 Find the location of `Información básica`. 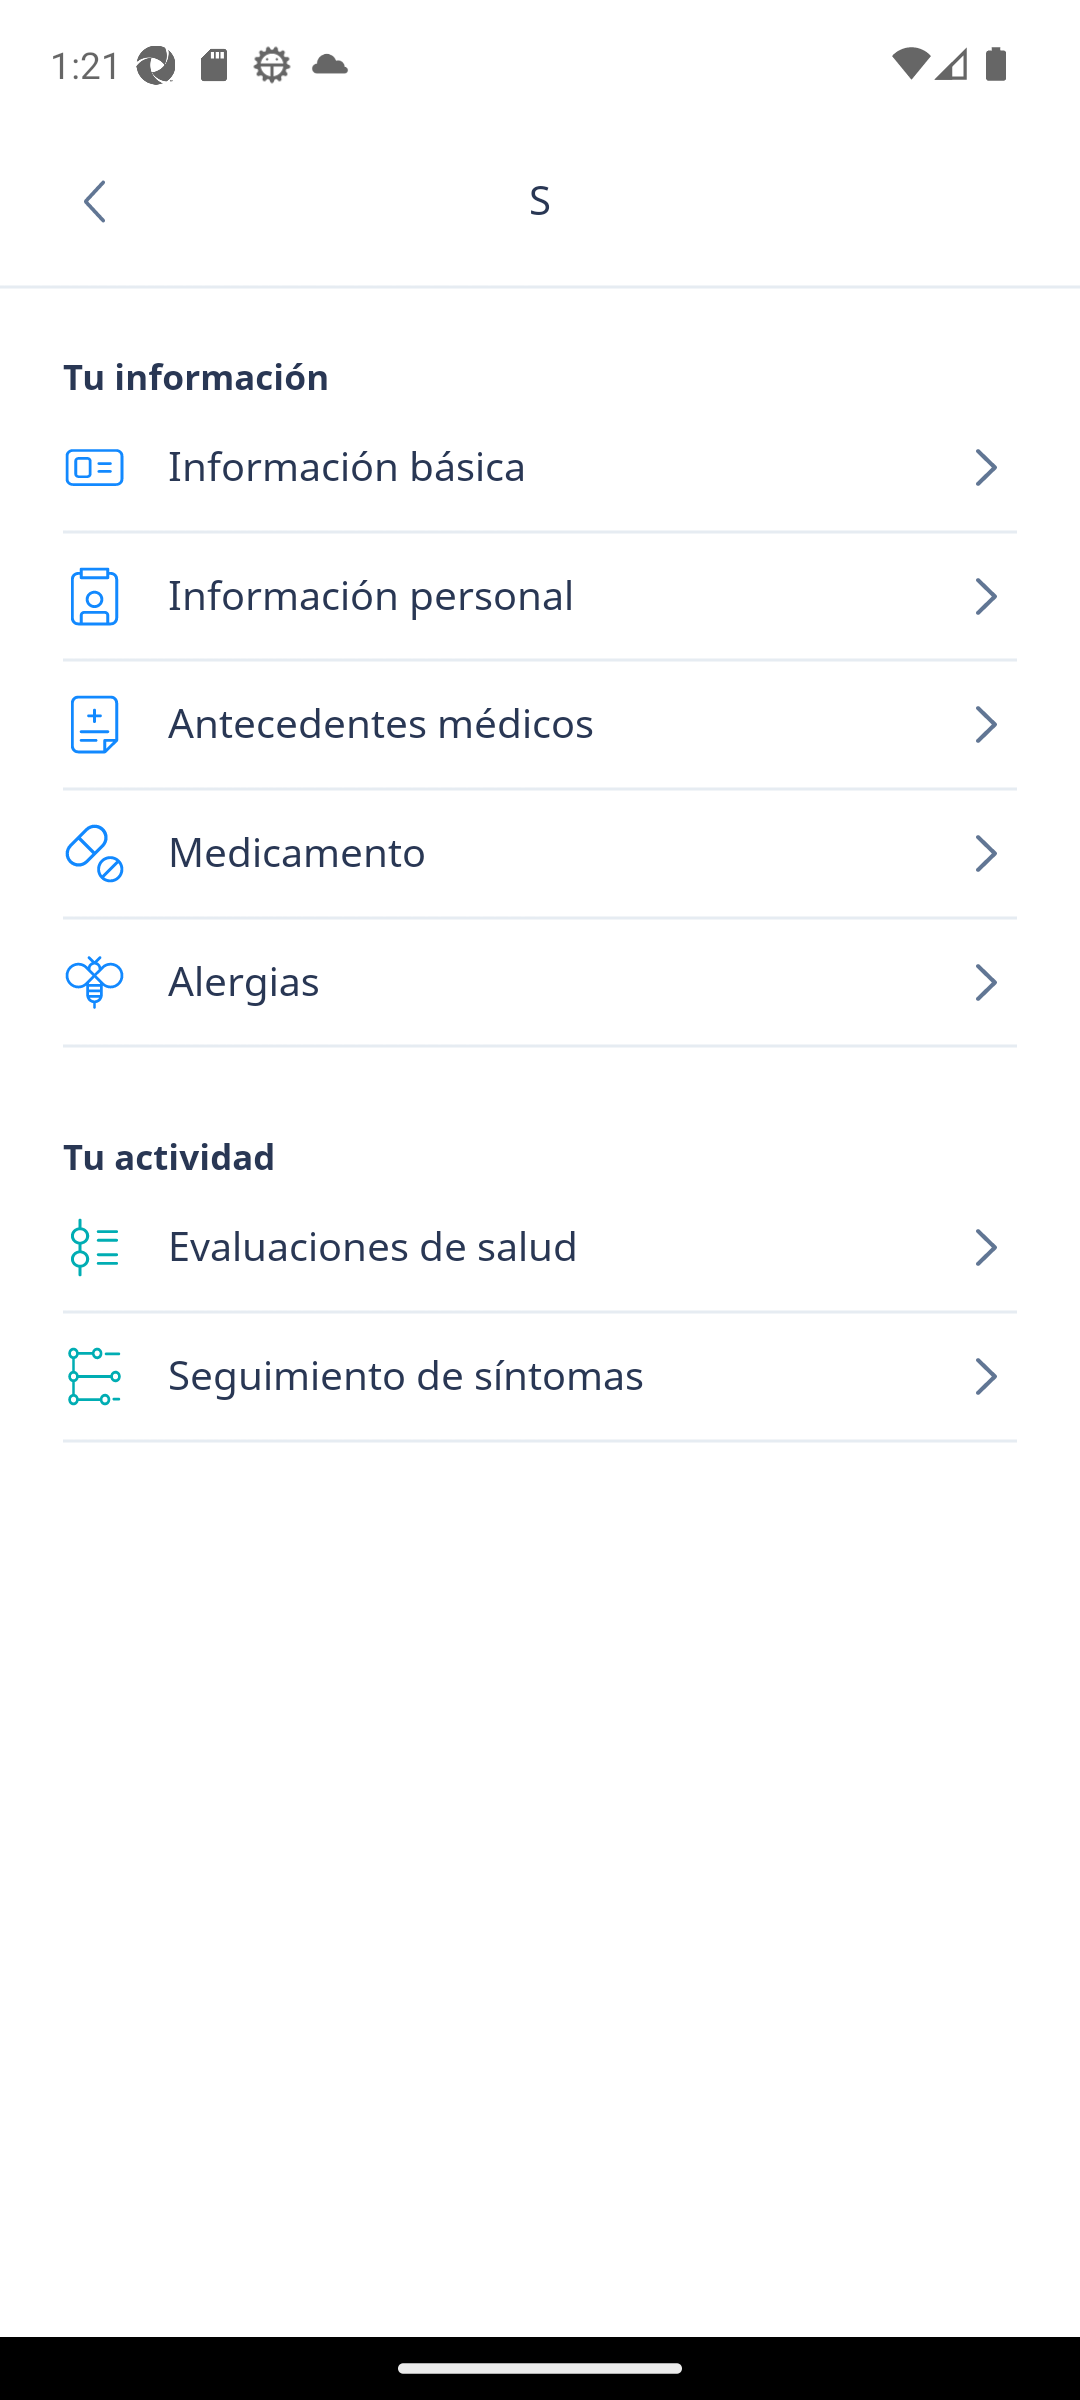

Información básica is located at coordinates (540, 468).